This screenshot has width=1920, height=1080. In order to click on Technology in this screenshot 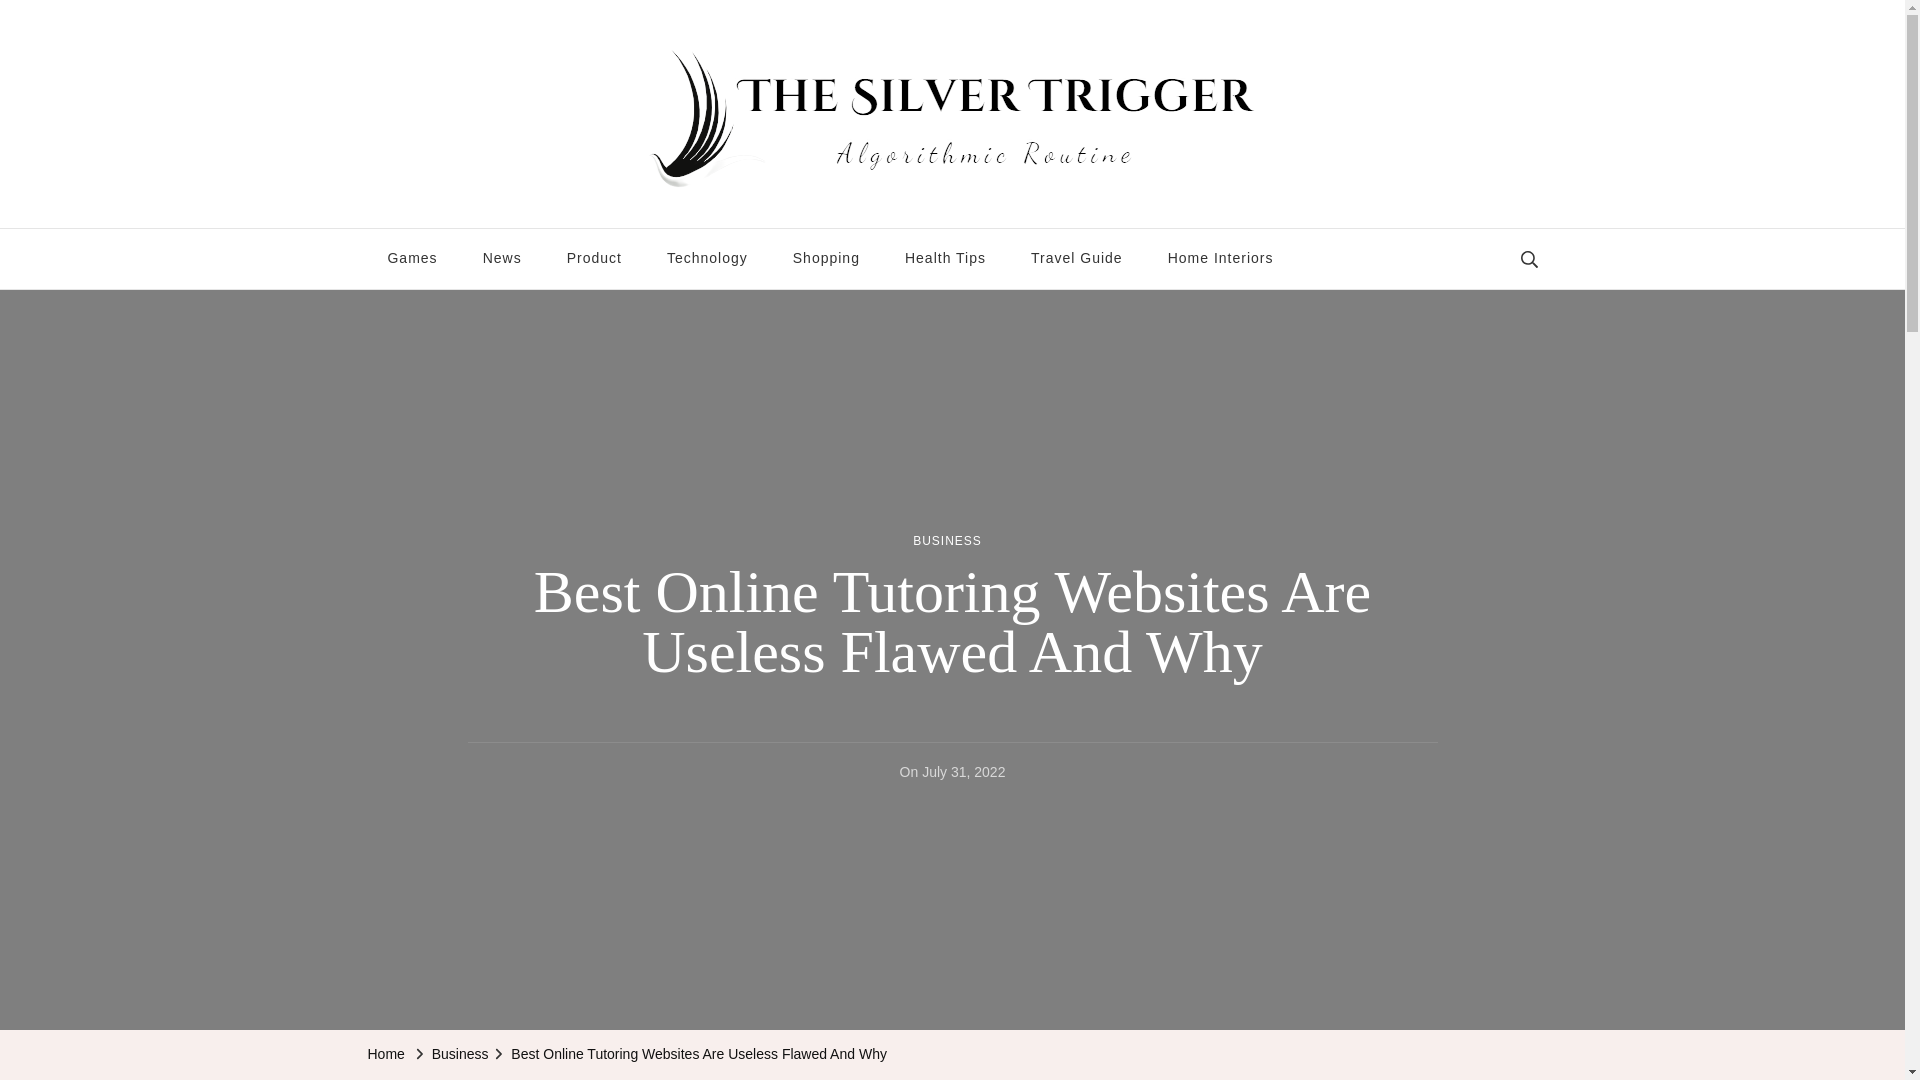, I will do `click(708, 258)`.